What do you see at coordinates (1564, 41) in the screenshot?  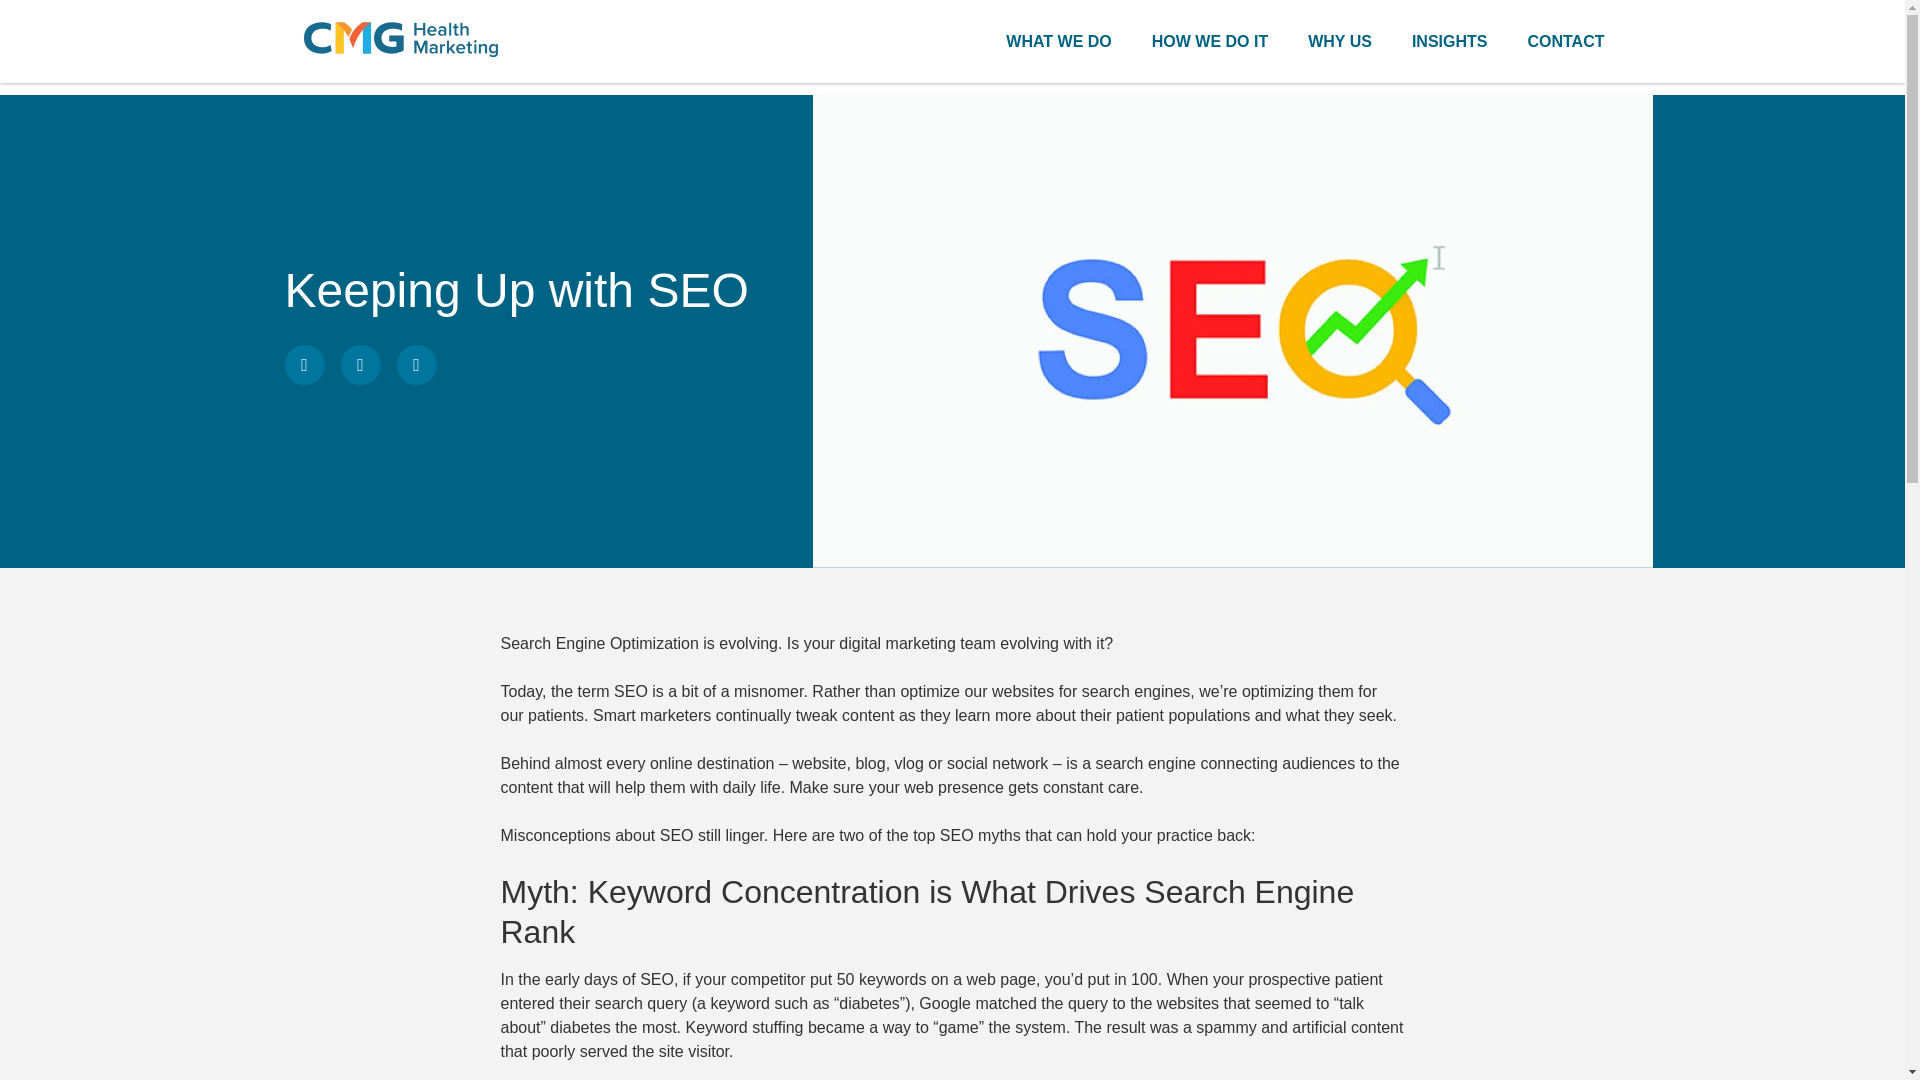 I see `CONTACT` at bounding box center [1564, 41].